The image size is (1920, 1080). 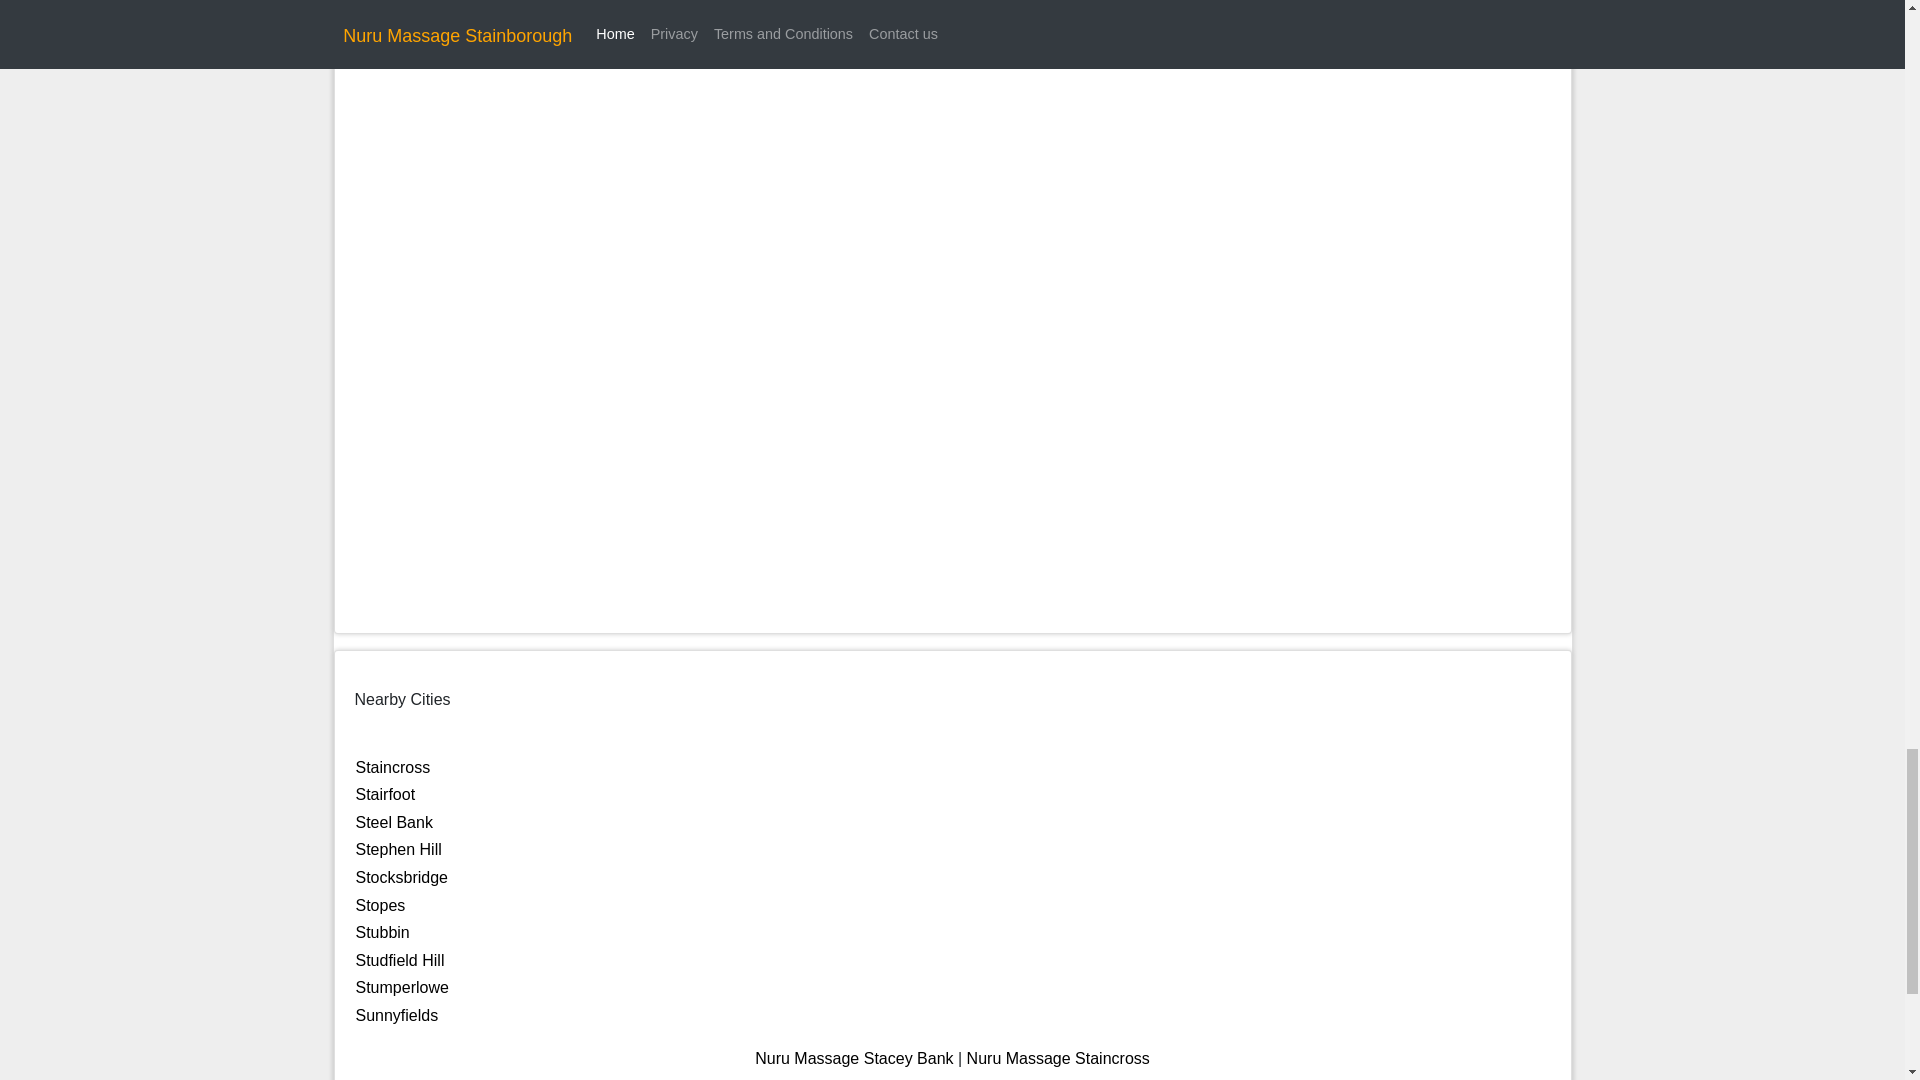 I want to click on Stephen Hill, so click(x=398, y=849).